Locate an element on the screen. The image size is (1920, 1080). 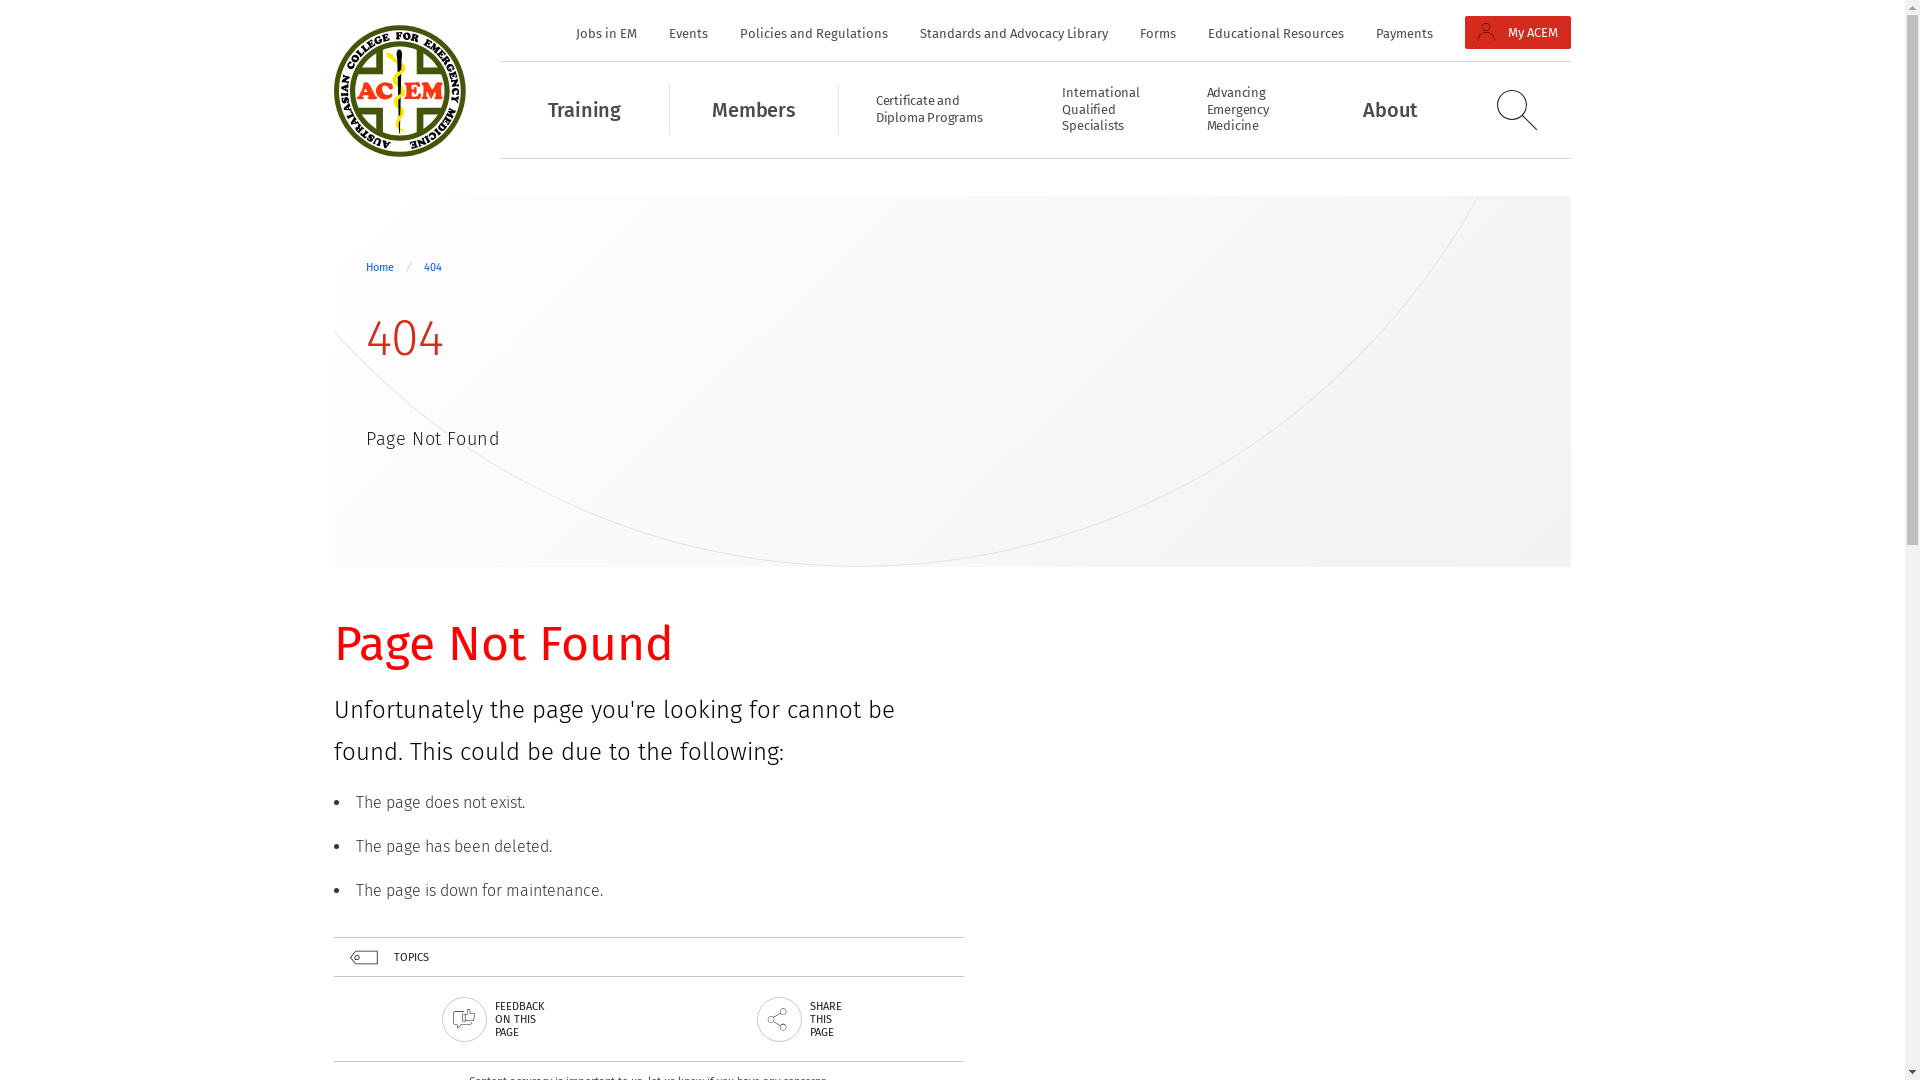
About is located at coordinates (1390, 110).